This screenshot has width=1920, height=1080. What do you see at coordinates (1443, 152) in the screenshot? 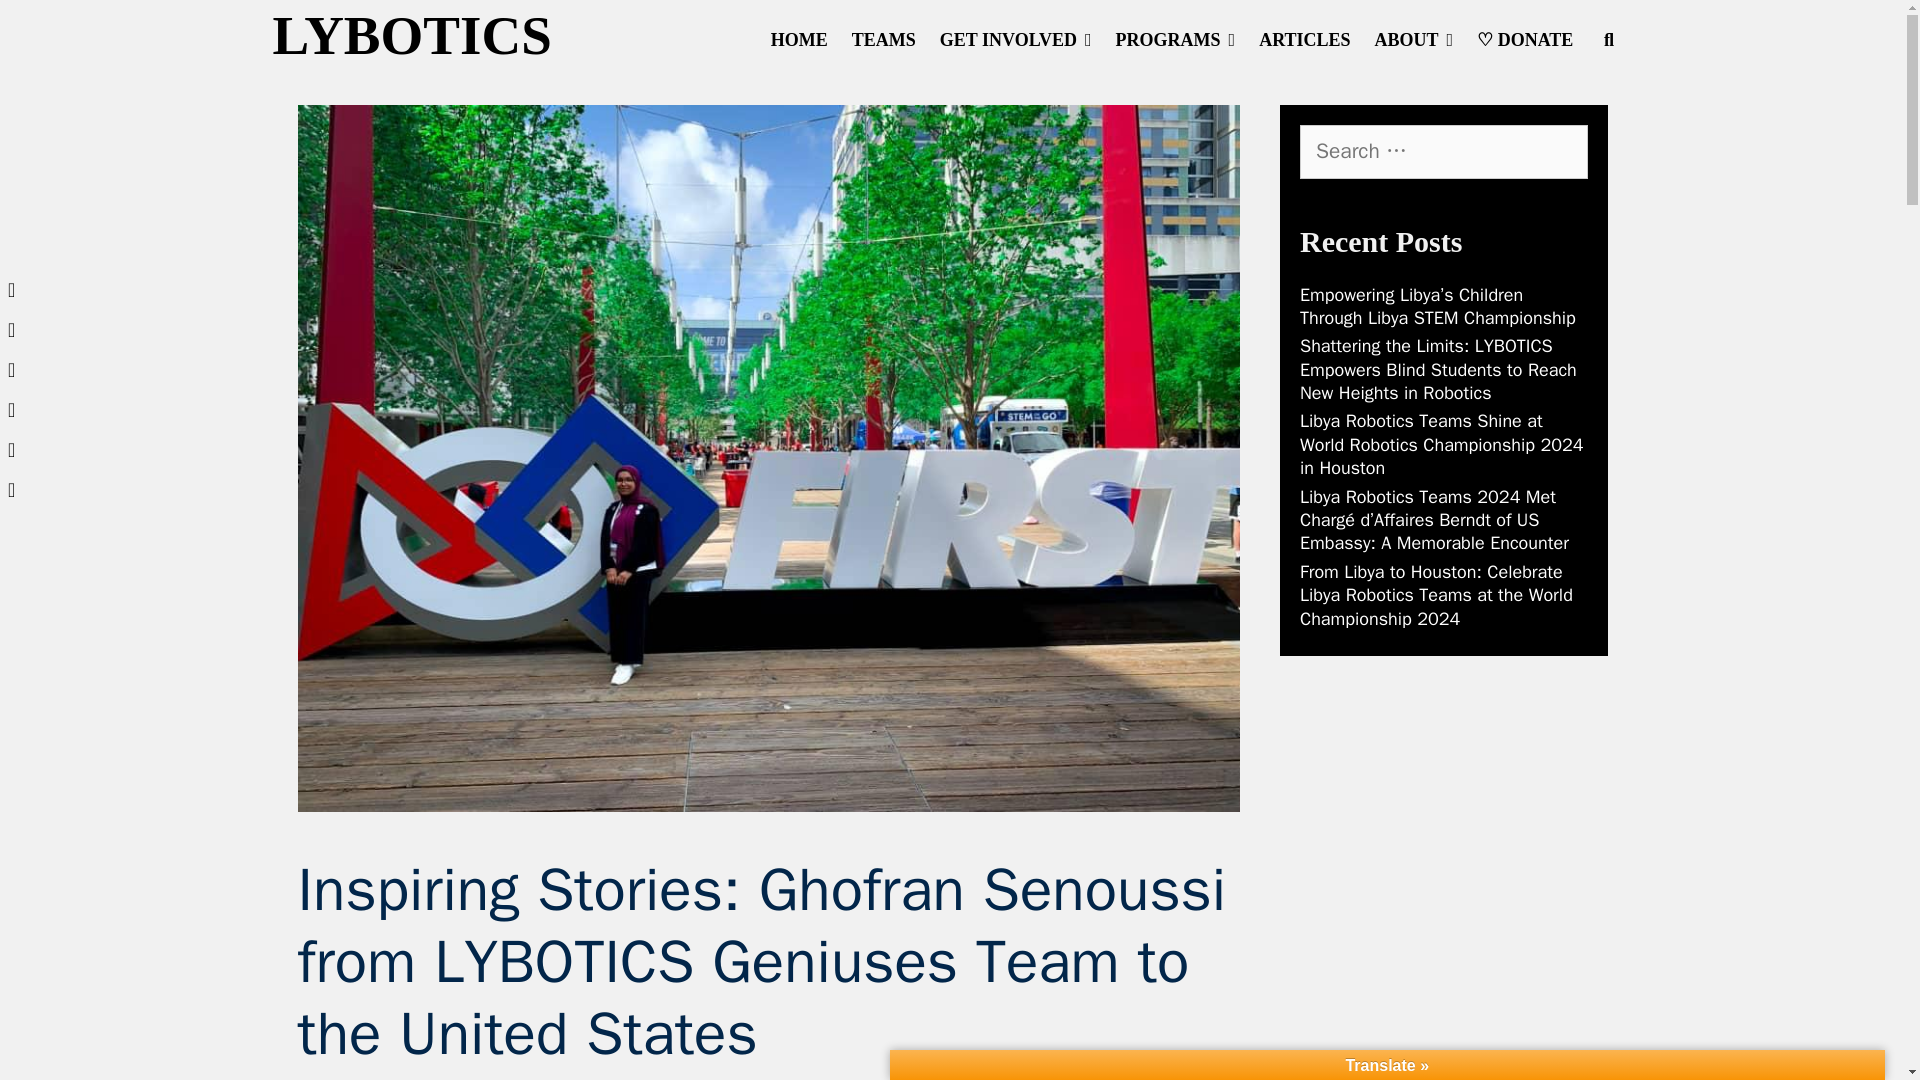
I see `Search for:` at bounding box center [1443, 152].